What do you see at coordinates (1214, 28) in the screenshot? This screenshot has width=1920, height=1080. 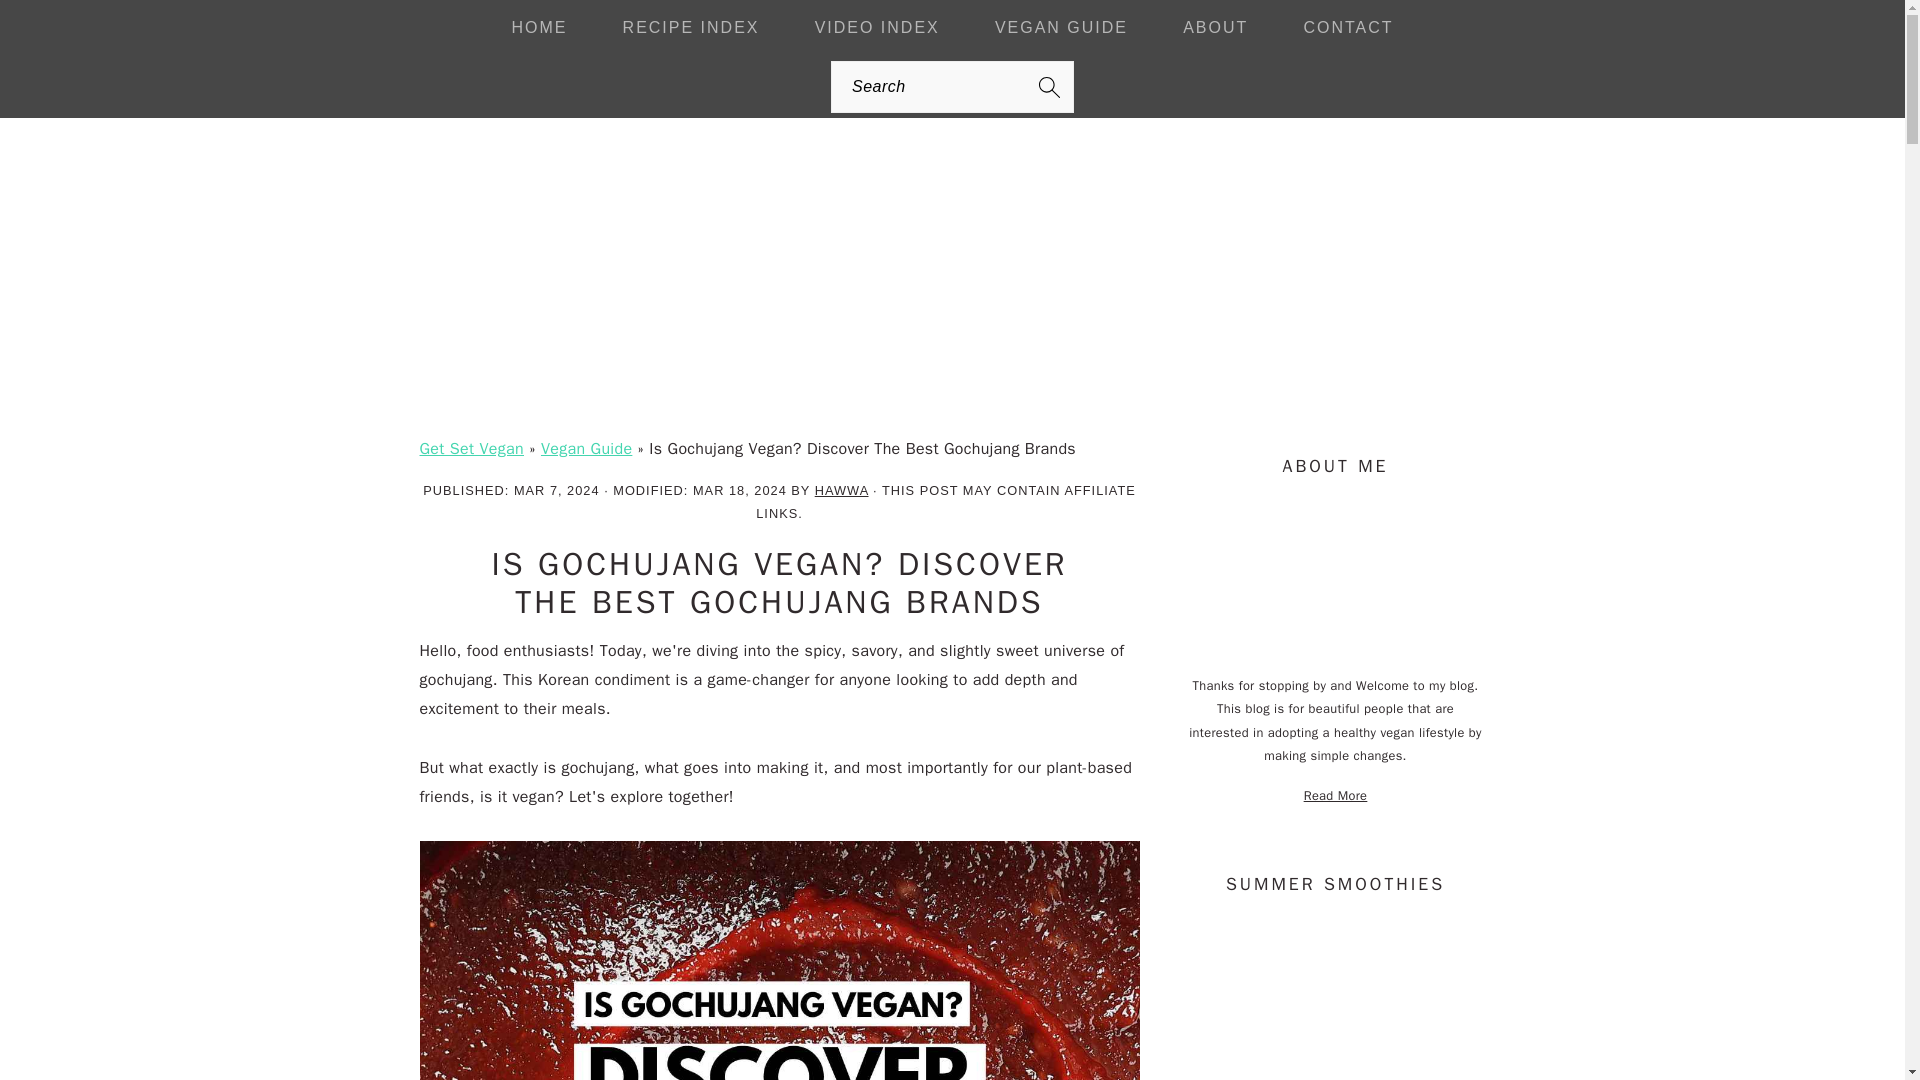 I see `ABOUT` at bounding box center [1214, 28].